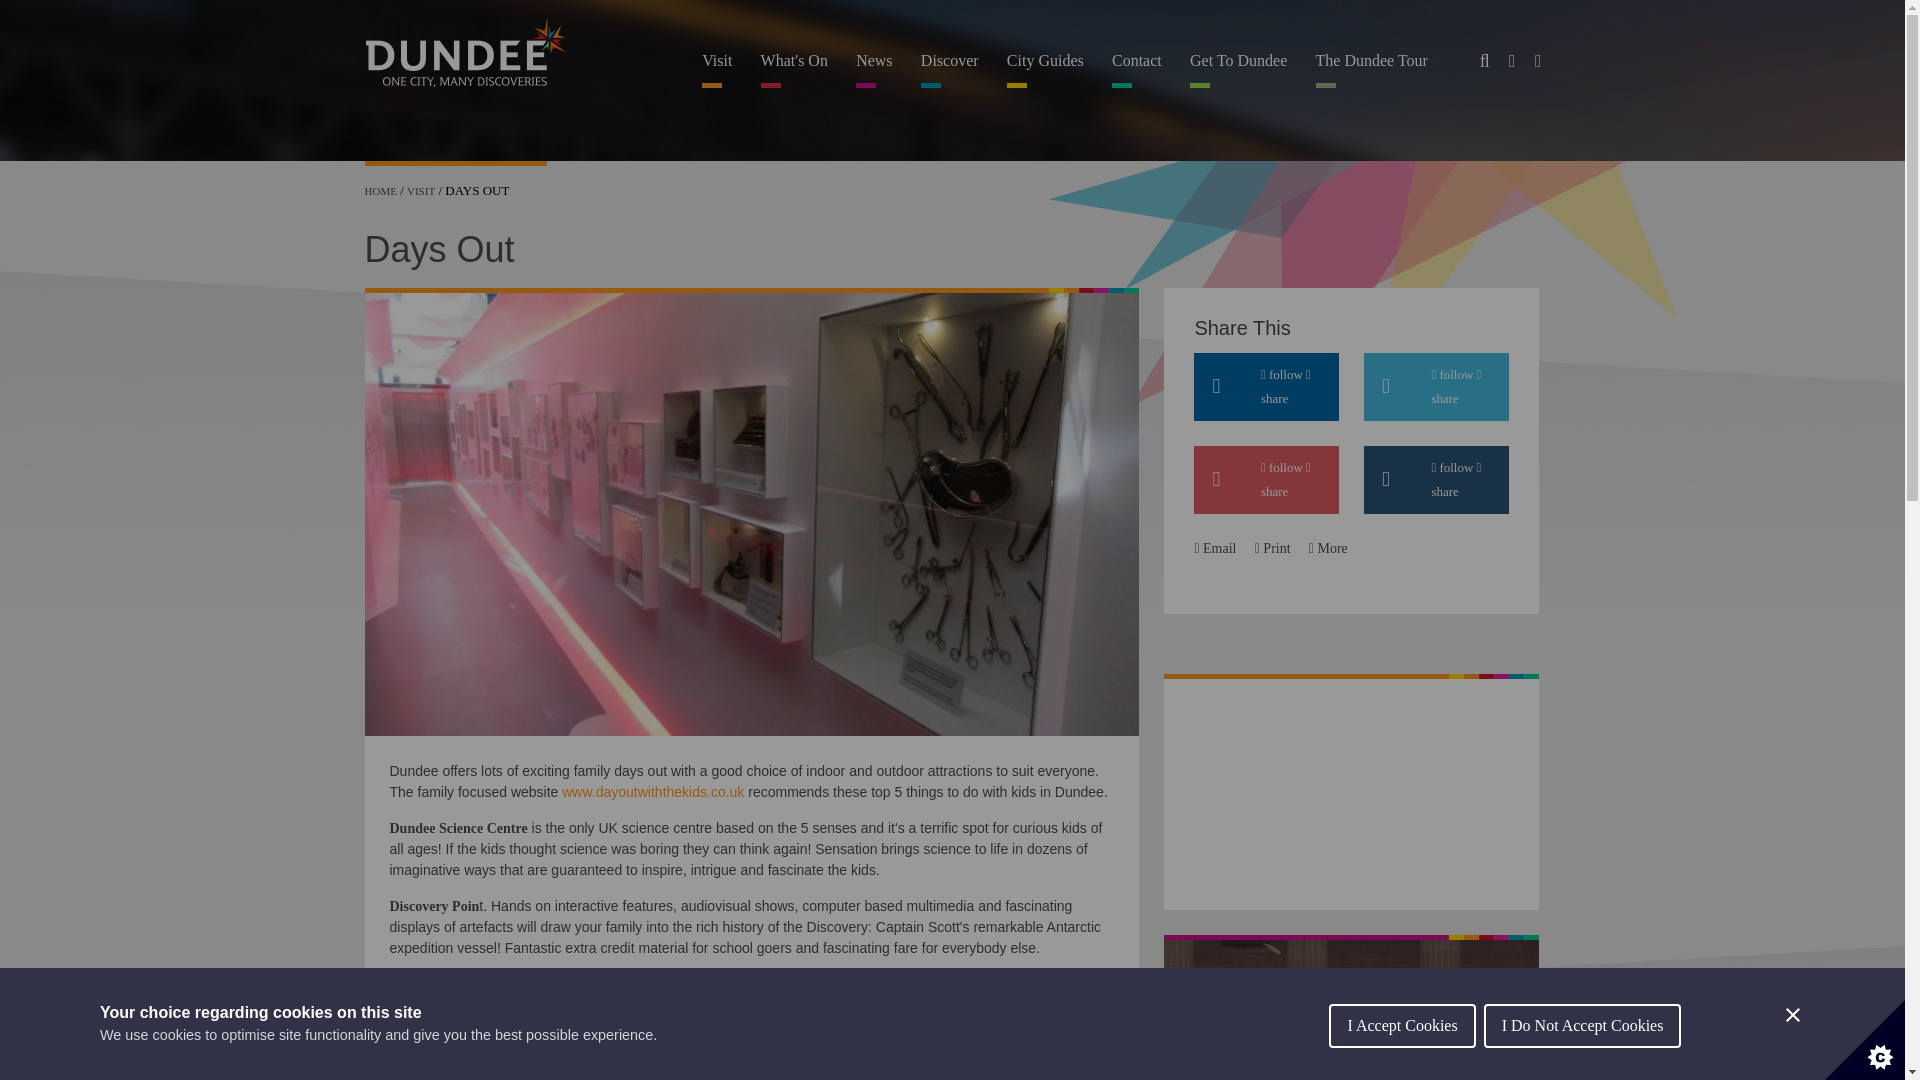  What do you see at coordinates (1045, 70) in the screenshot?
I see `City Guides` at bounding box center [1045, 70].